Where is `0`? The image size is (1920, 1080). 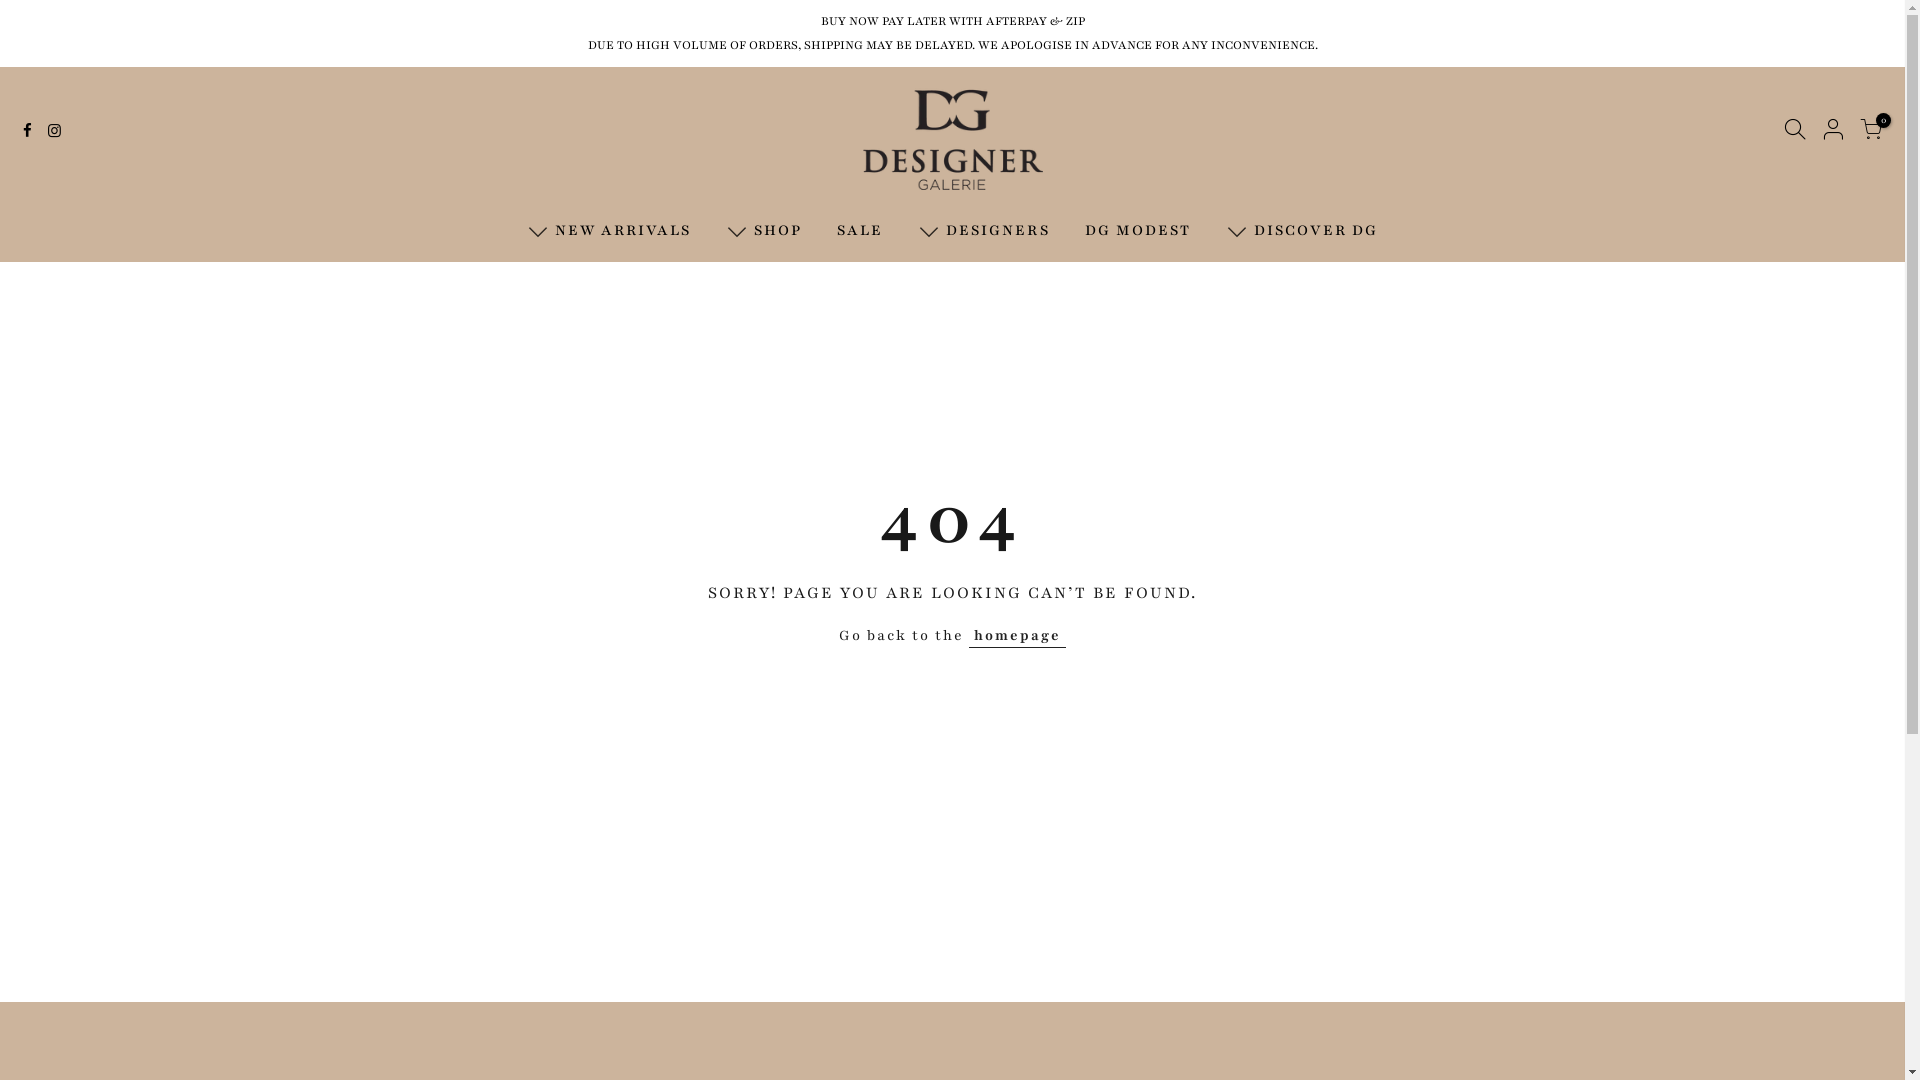 0 is located at coordinates (1871, 134).